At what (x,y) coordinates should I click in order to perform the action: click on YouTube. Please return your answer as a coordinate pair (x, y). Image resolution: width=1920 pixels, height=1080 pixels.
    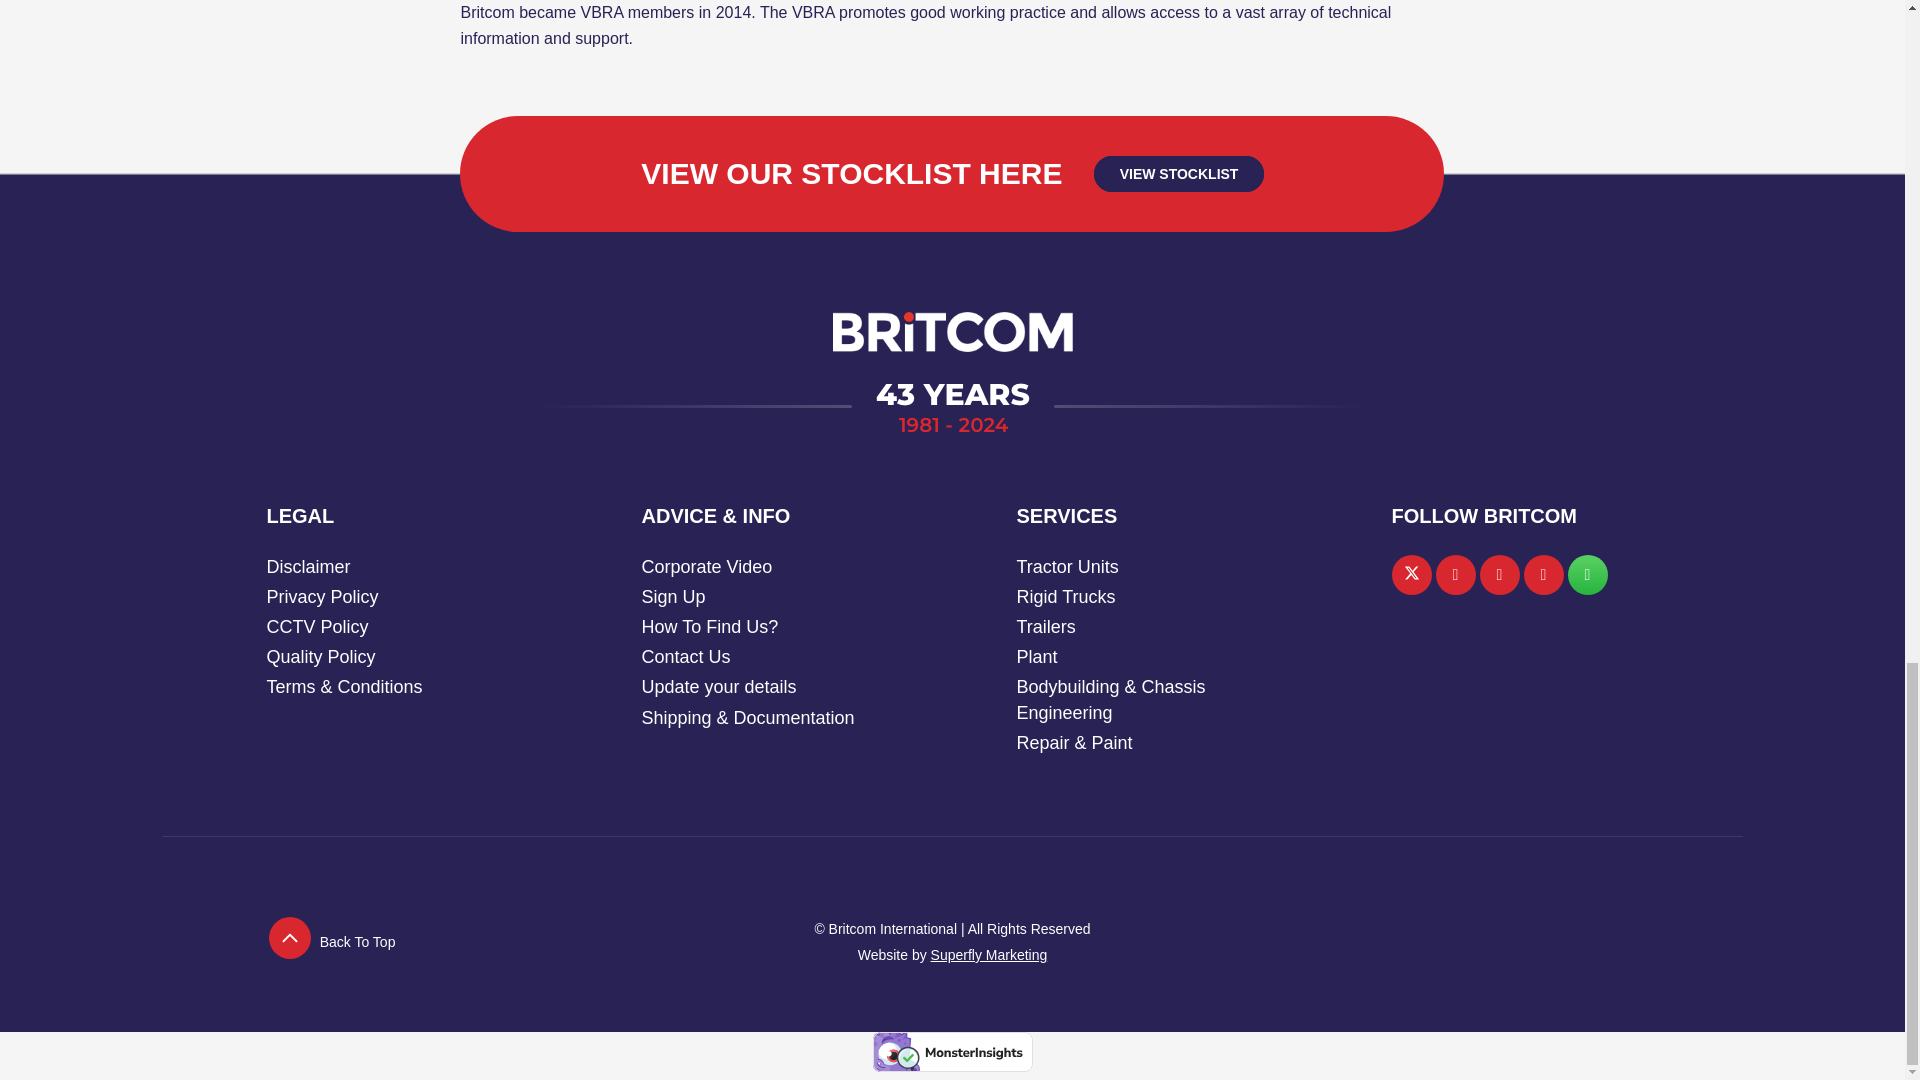
    Looking at the image, I should click on (1544, 575).